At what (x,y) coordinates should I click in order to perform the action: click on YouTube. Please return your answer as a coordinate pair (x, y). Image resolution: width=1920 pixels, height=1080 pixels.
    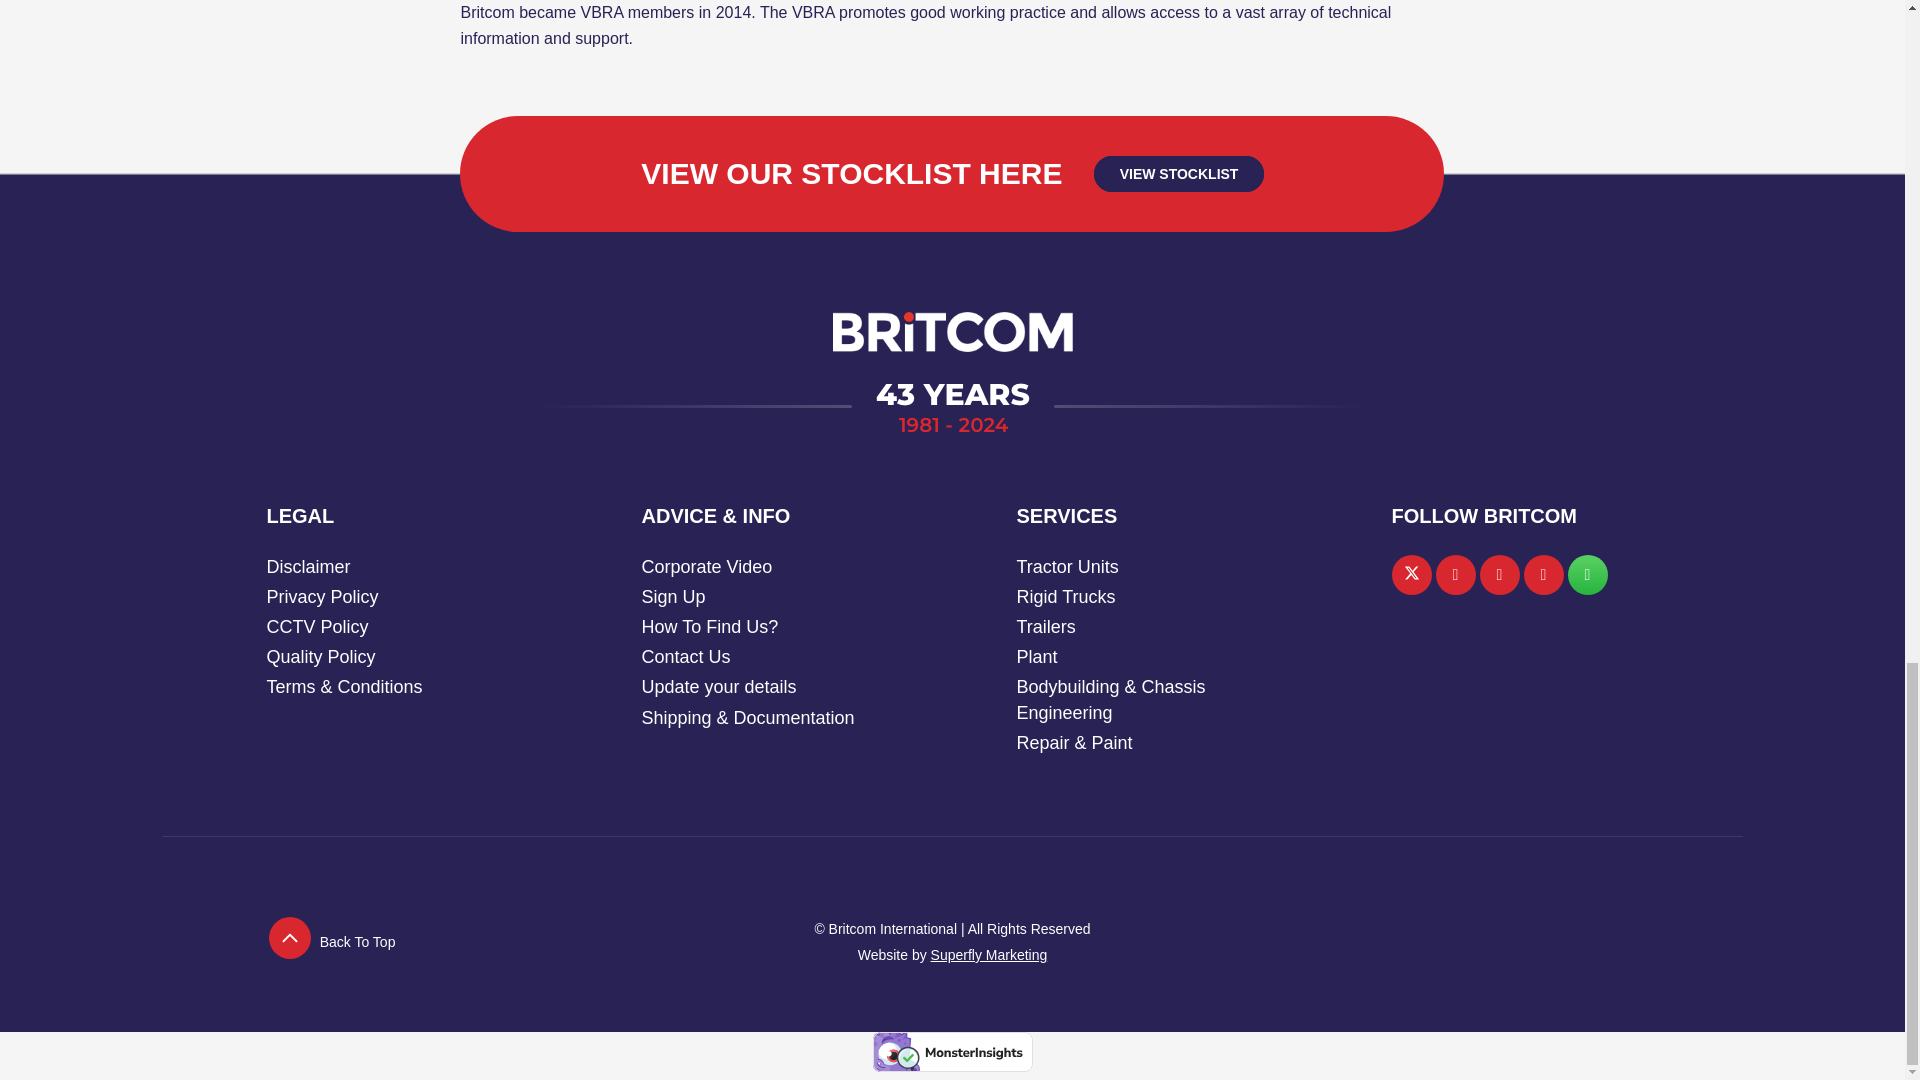
    Looking at the image, I should click on (1544, 575).